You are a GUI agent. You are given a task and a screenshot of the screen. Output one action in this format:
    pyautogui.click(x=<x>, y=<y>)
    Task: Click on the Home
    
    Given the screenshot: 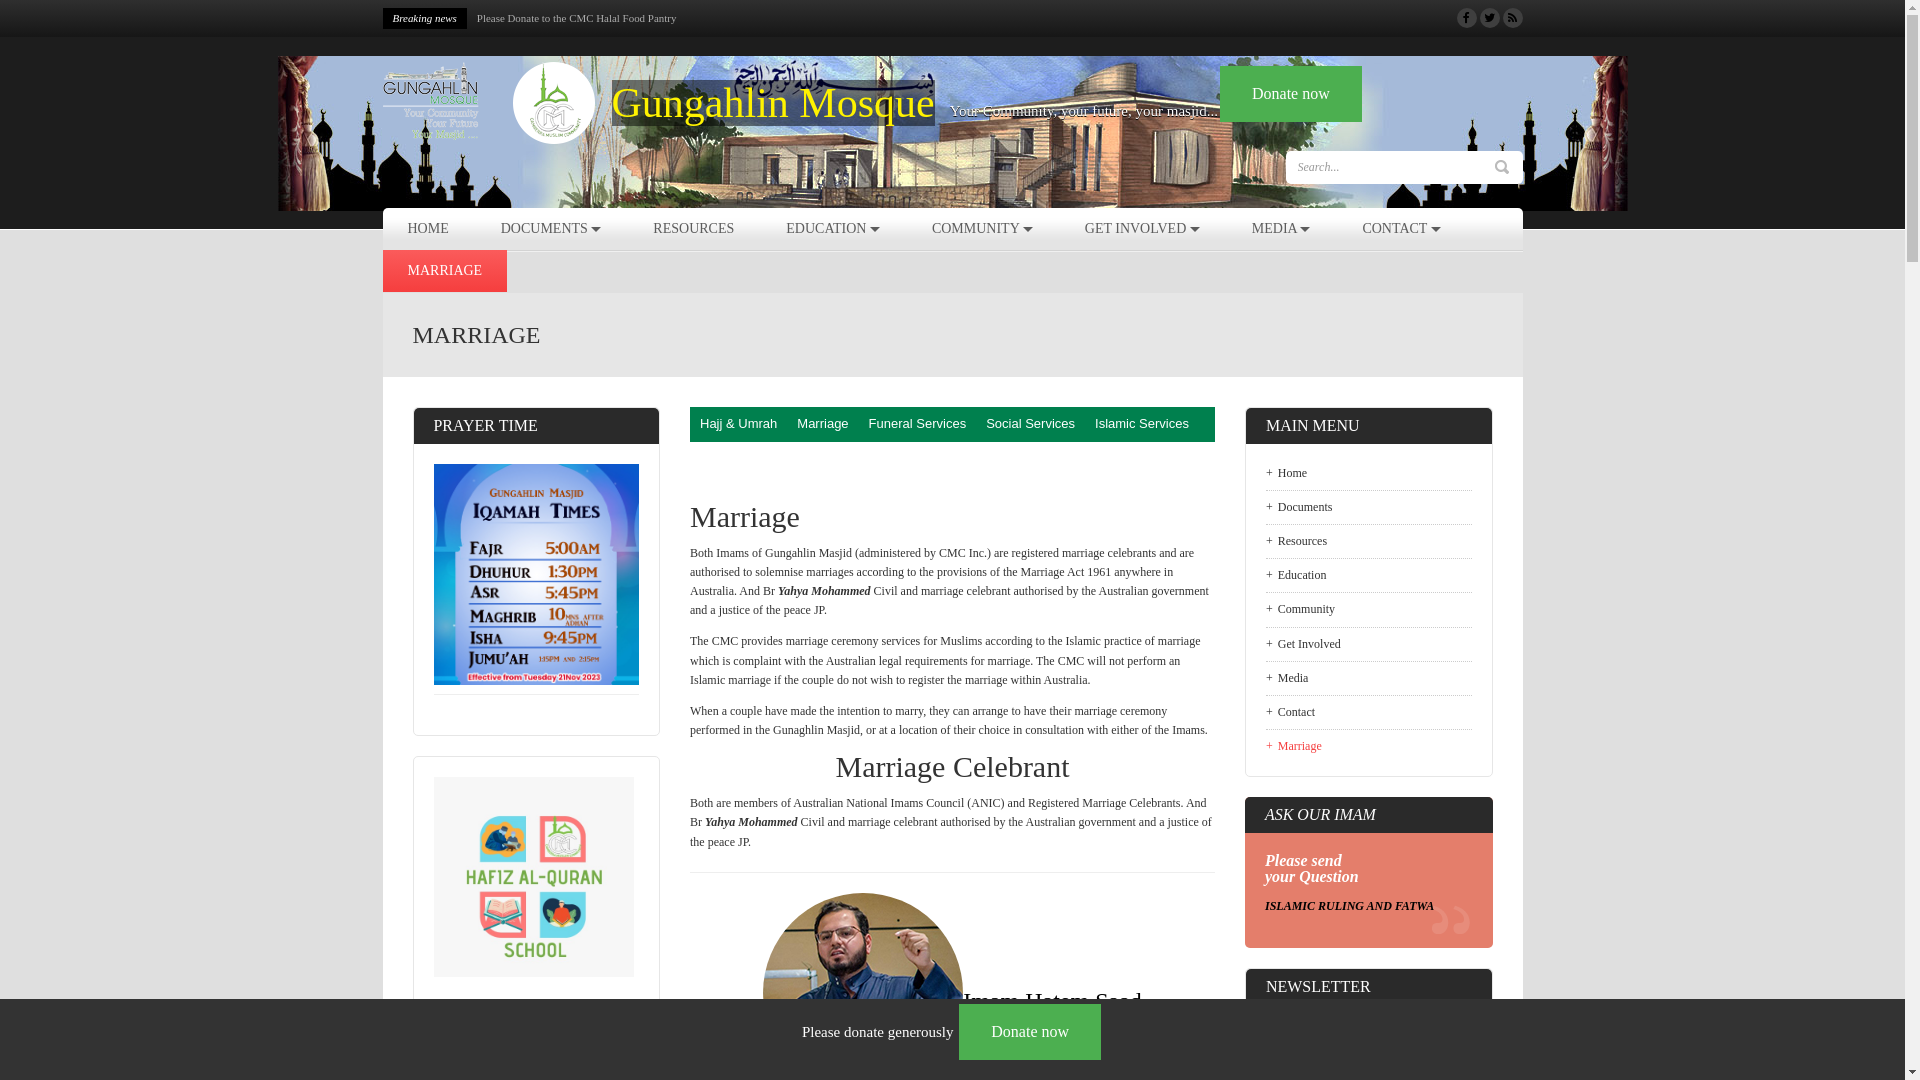 What is the action you would take?
    pyautogui.click(x=489, y=104)
    